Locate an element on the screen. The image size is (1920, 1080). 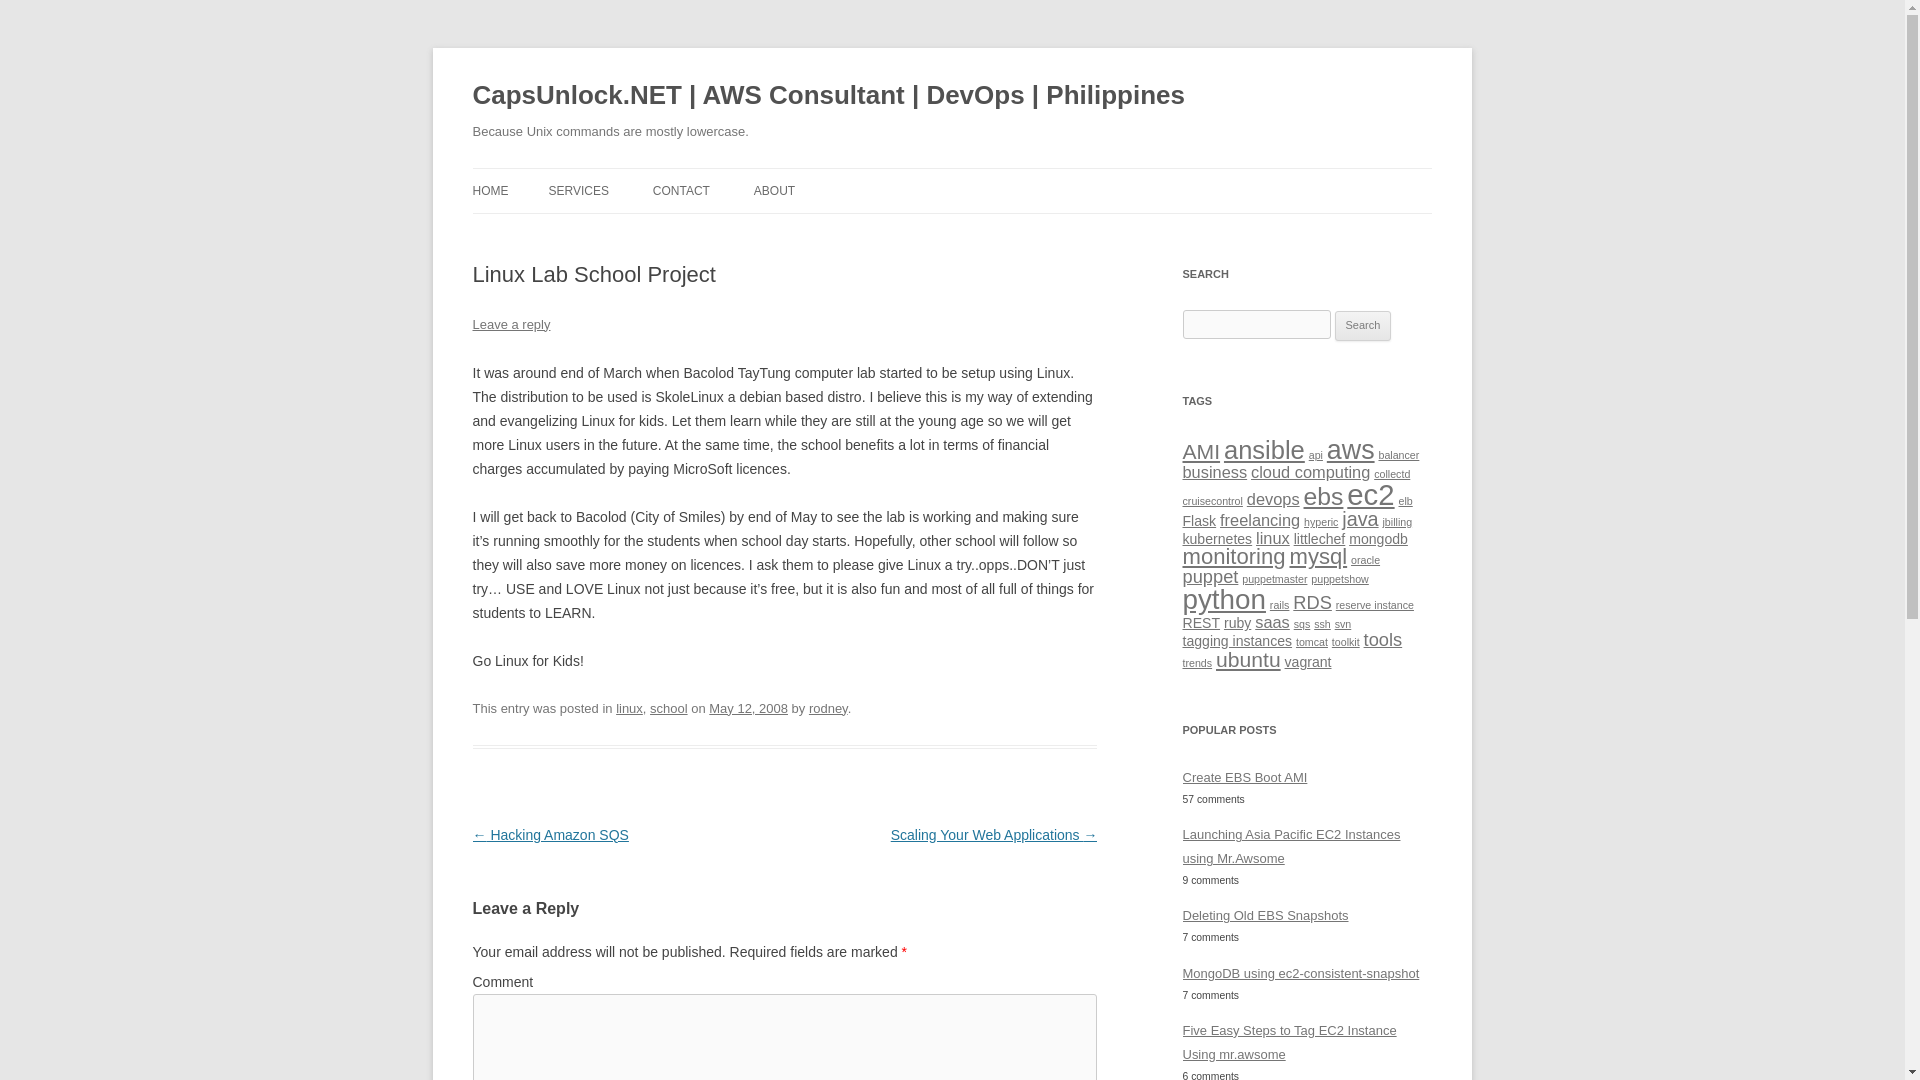
collectd is located at coordinates (1392, 473).